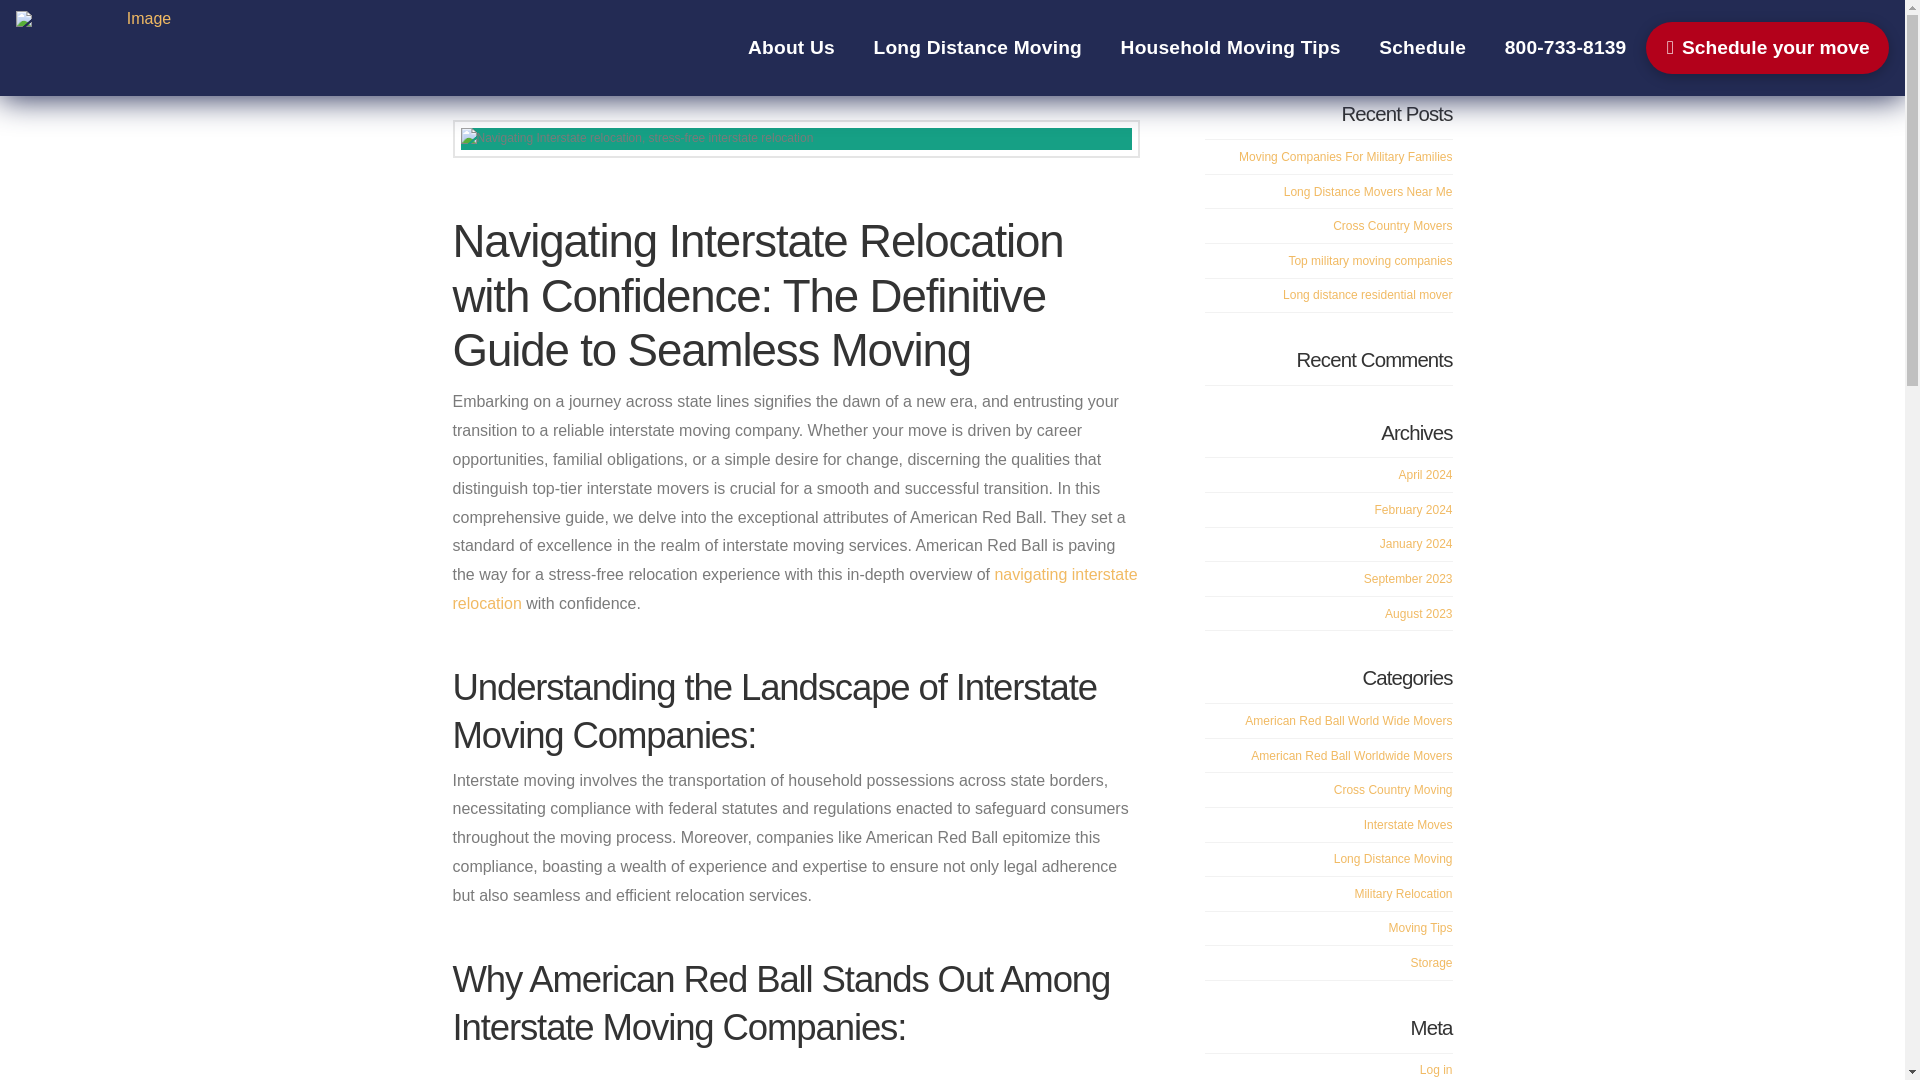 The width and height of the screenshot is (1920, 1080). I want to click on Long Distance Moving, so click(902, 82).